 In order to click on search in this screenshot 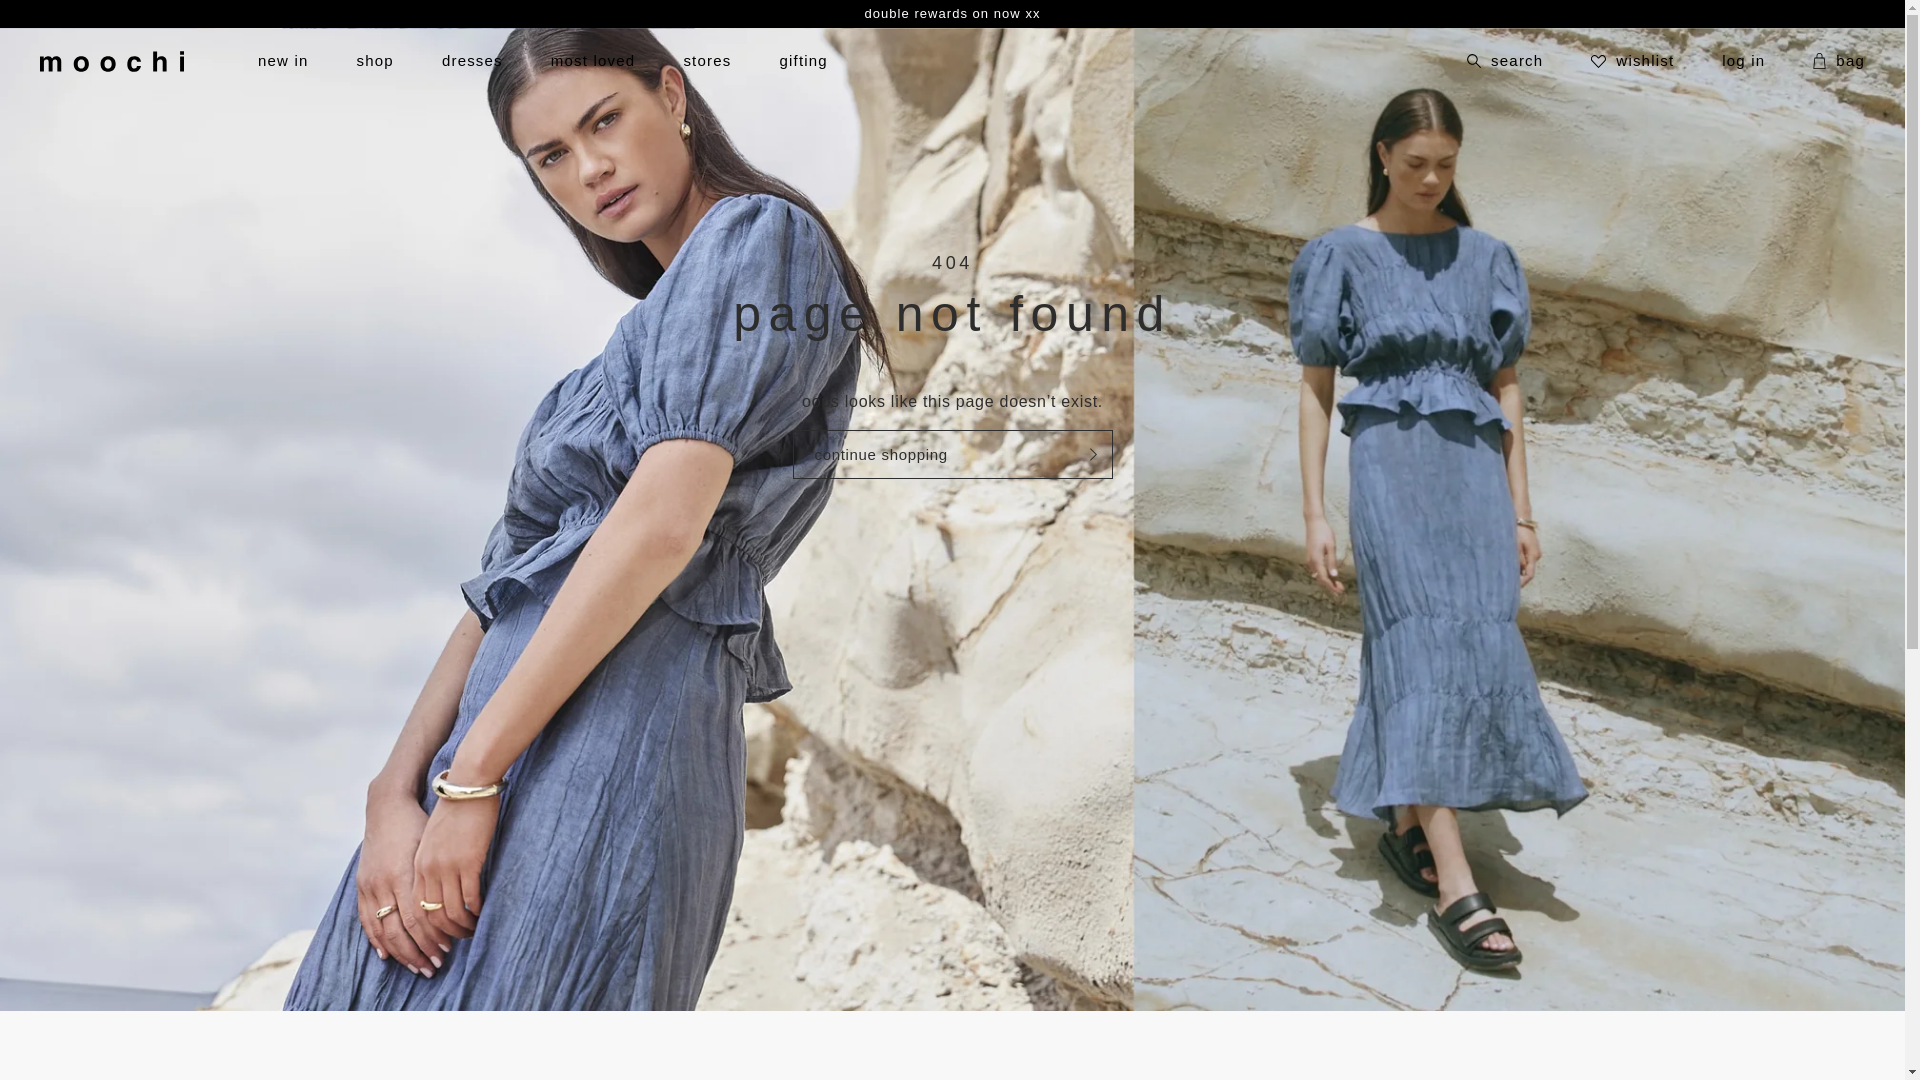, I will do `click(1505, 62)`.